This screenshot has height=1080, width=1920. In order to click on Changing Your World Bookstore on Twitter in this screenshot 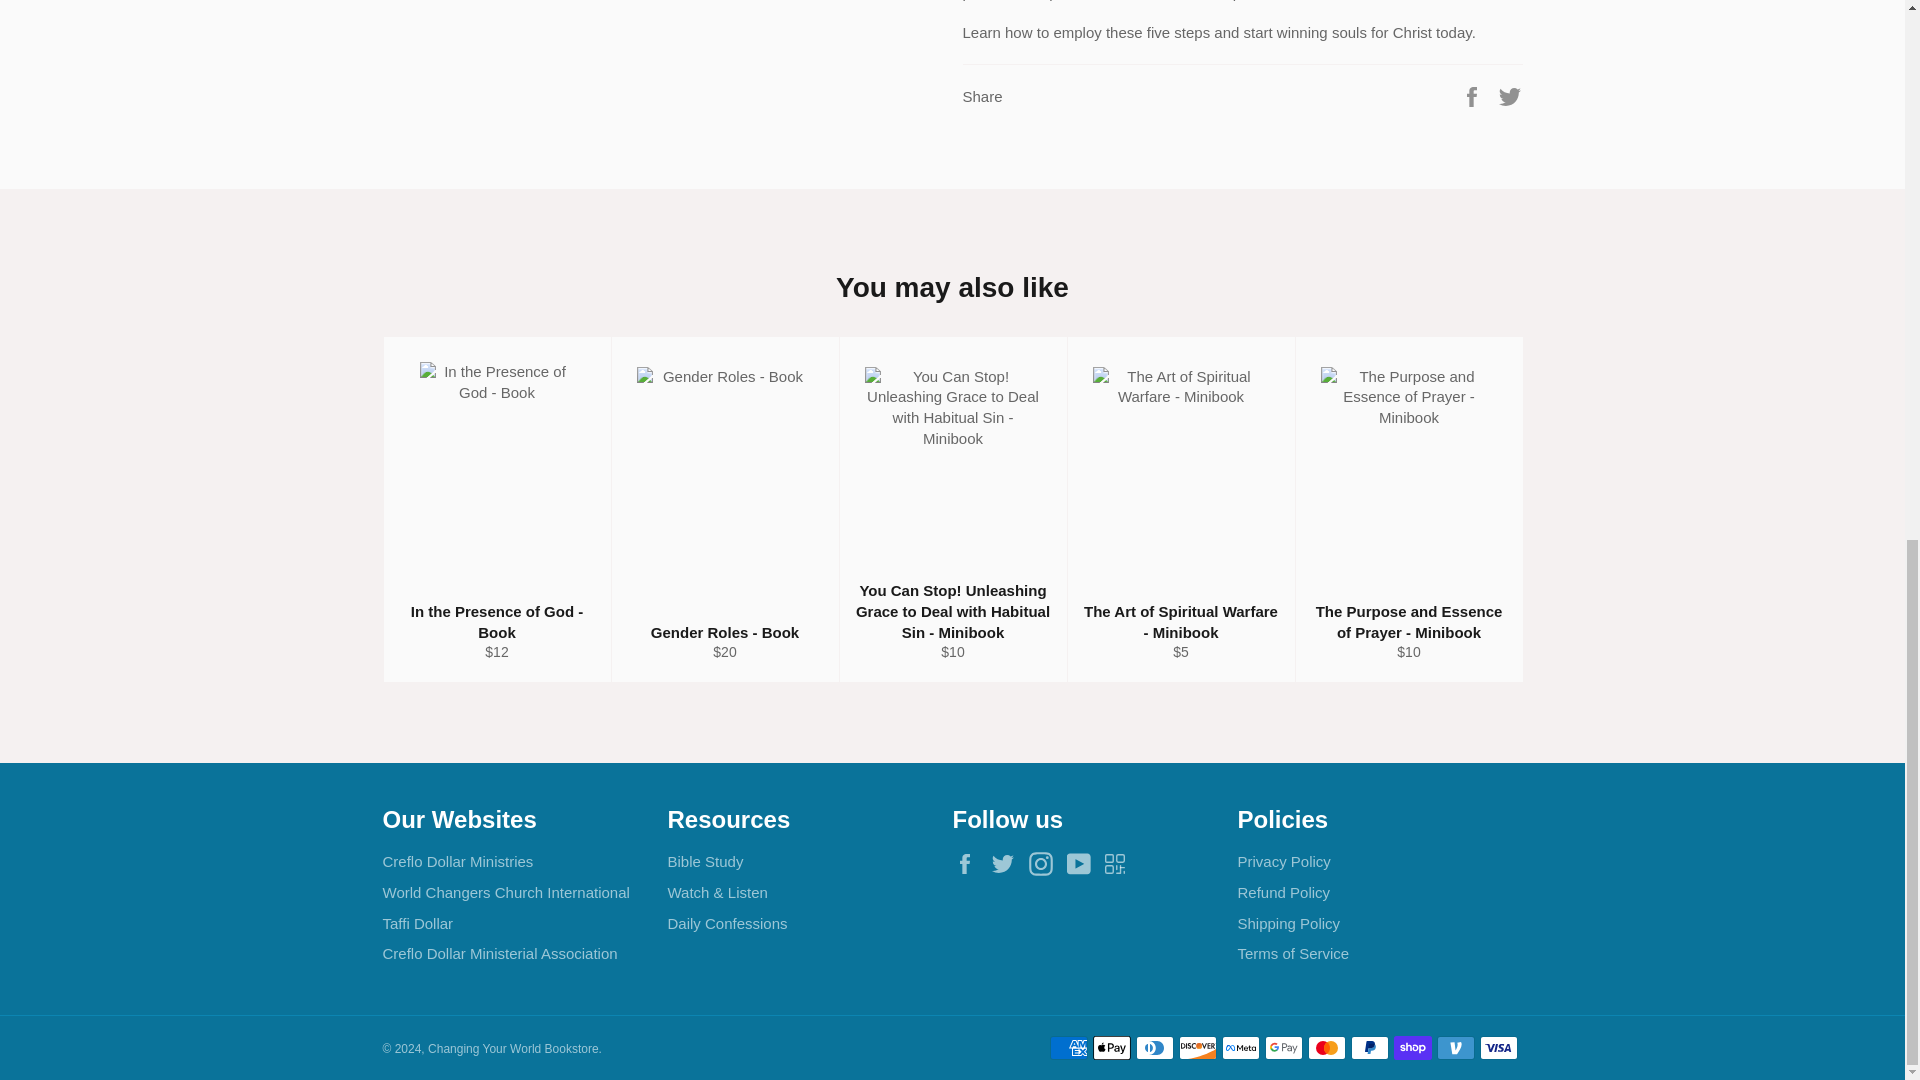, I will do `click(1008, 864)`.